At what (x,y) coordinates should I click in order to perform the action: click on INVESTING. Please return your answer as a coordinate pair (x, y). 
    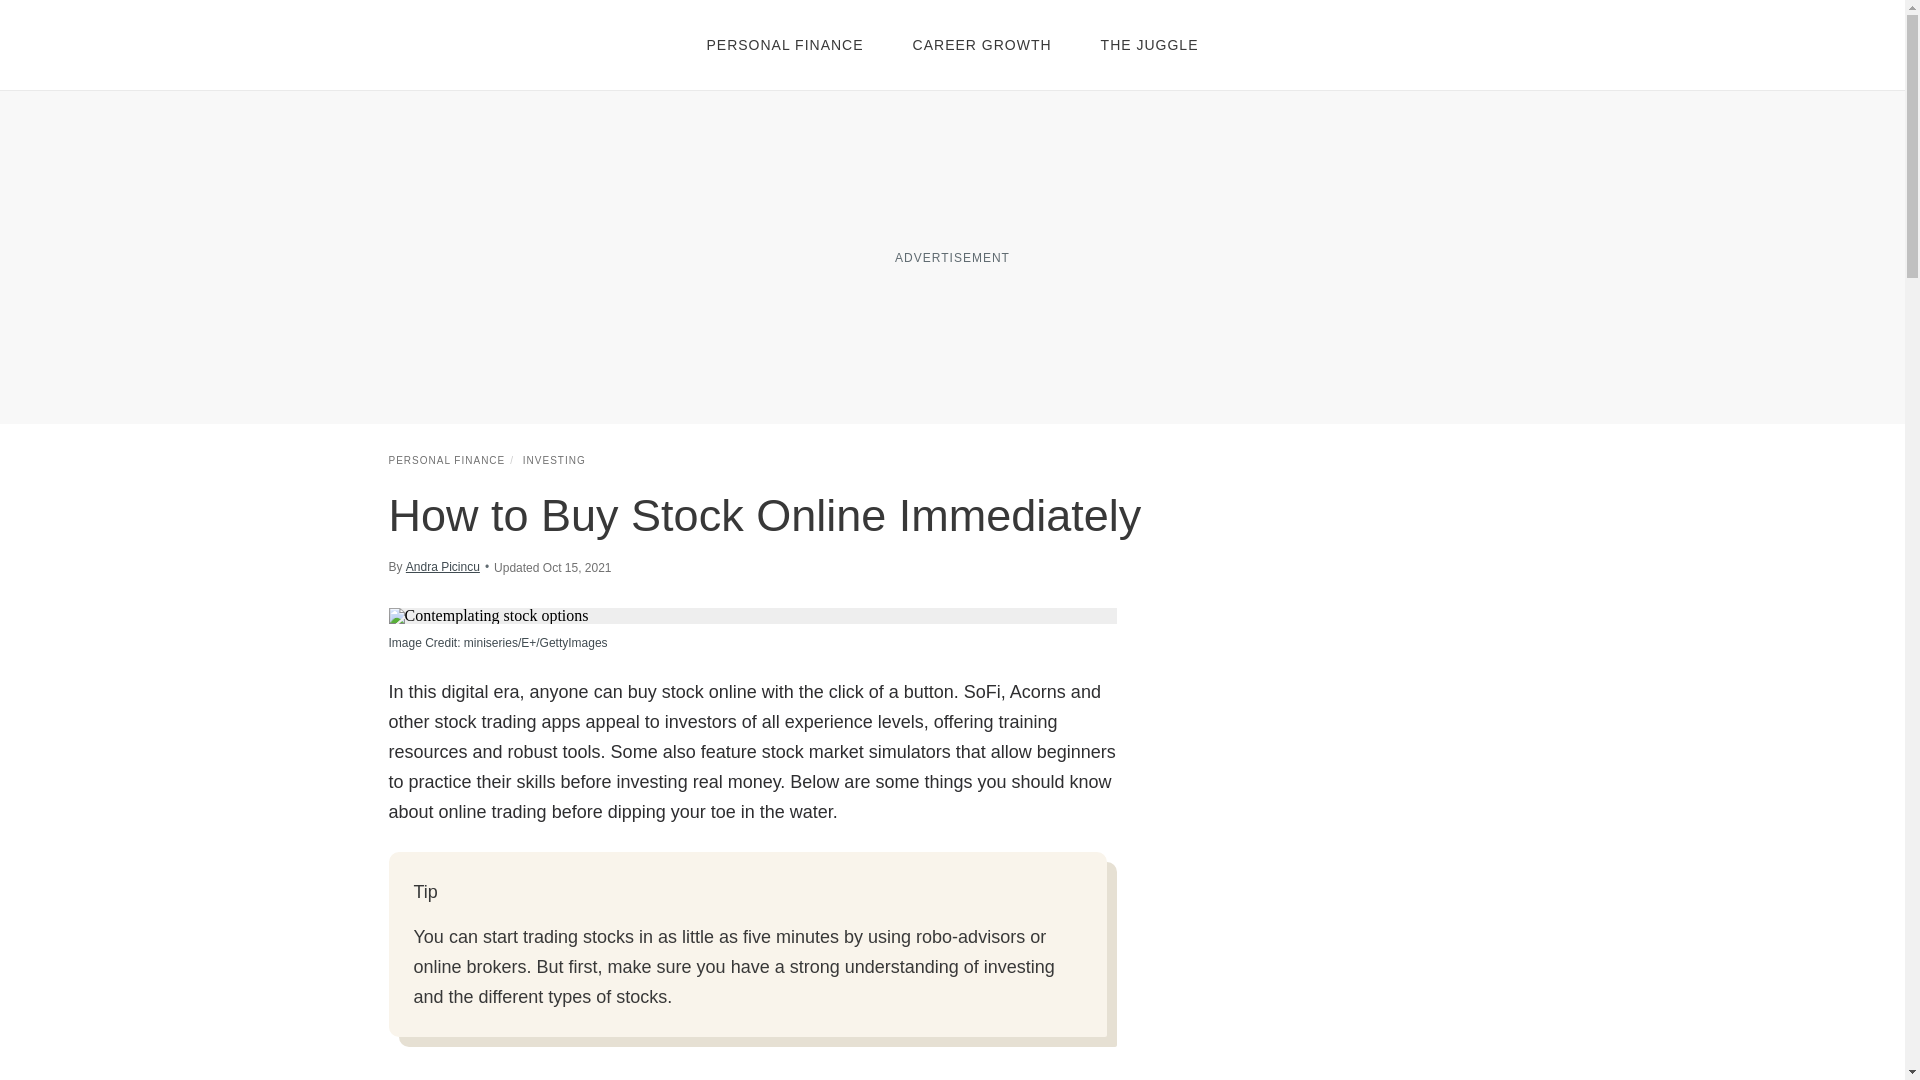
    Looking at the image, I should click on (554, 460).